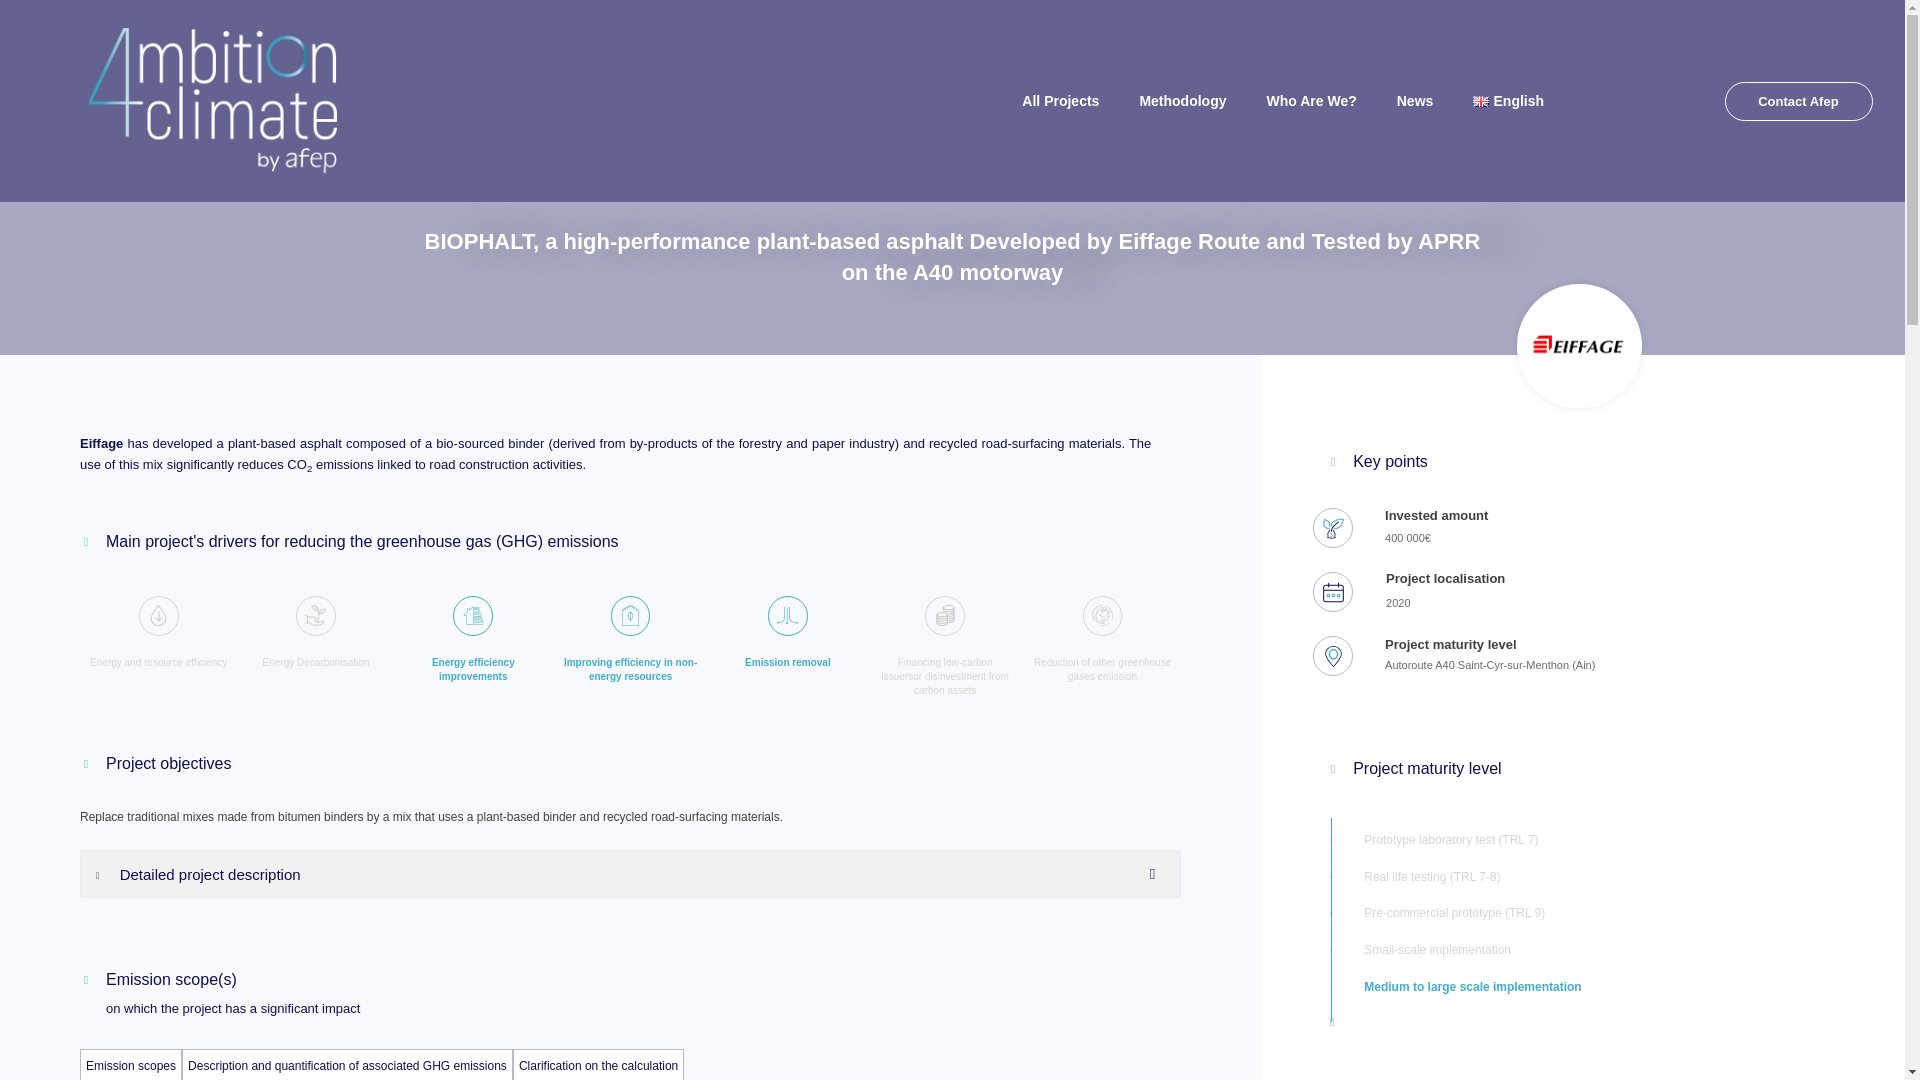  Describe the element at coordinates (1414, 100) in the screenshot. I see `News` at that location.